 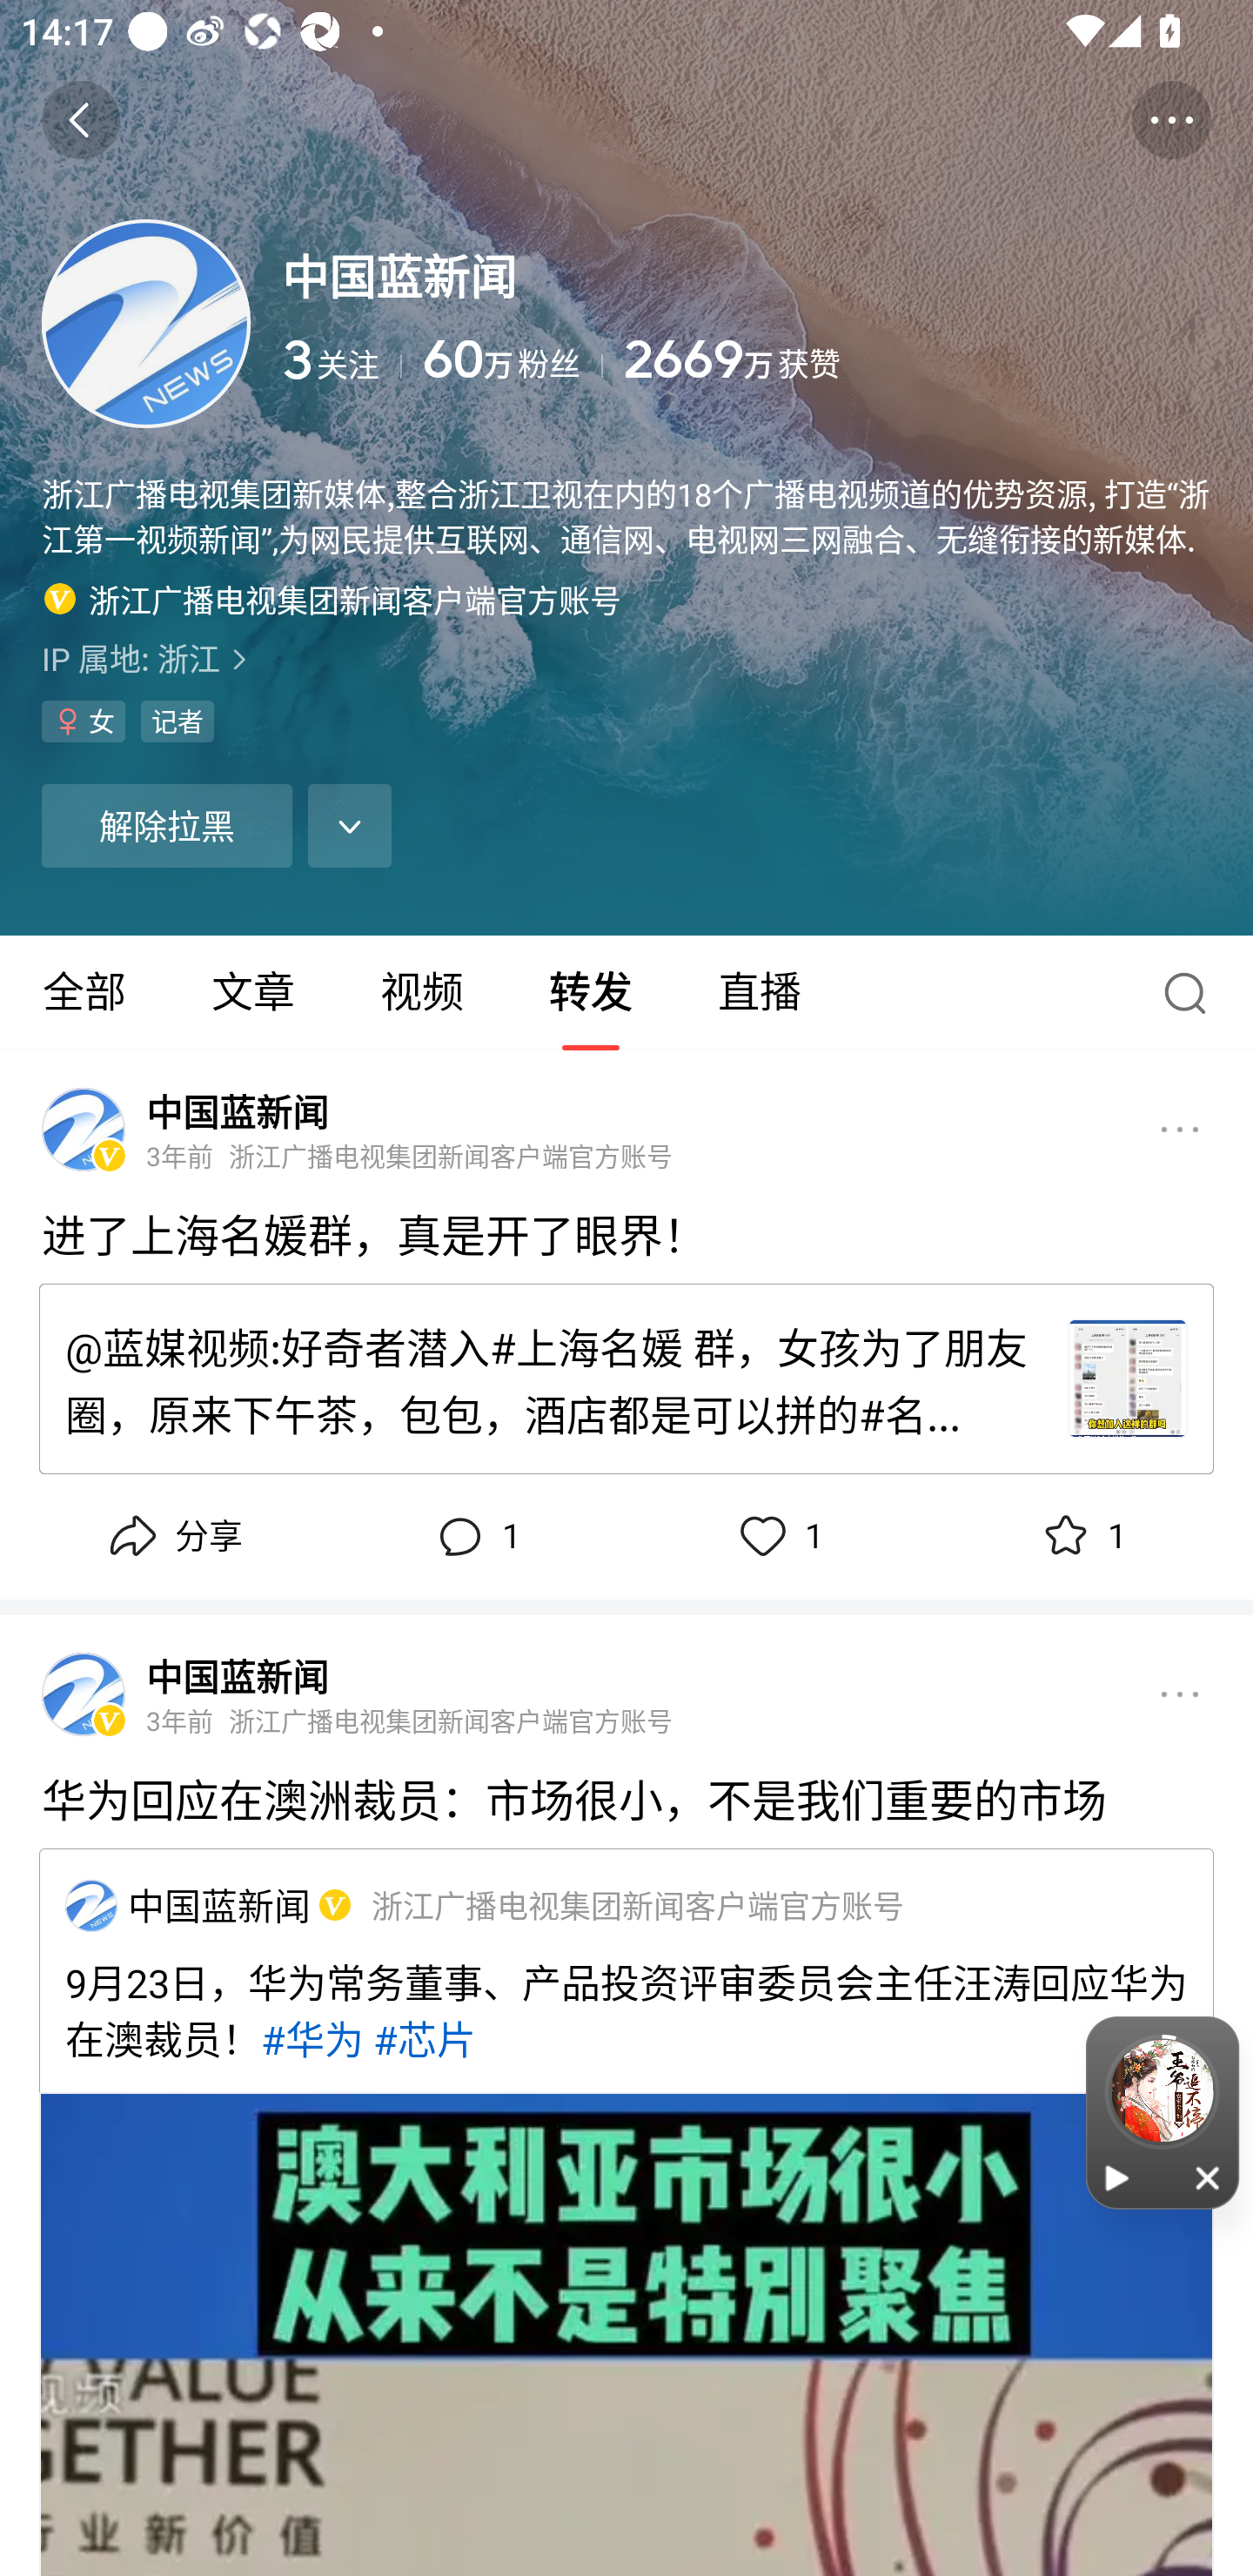 I want to click on 浙江广播电视集团新闻客户端官方账号, so click(x=332, y=599).